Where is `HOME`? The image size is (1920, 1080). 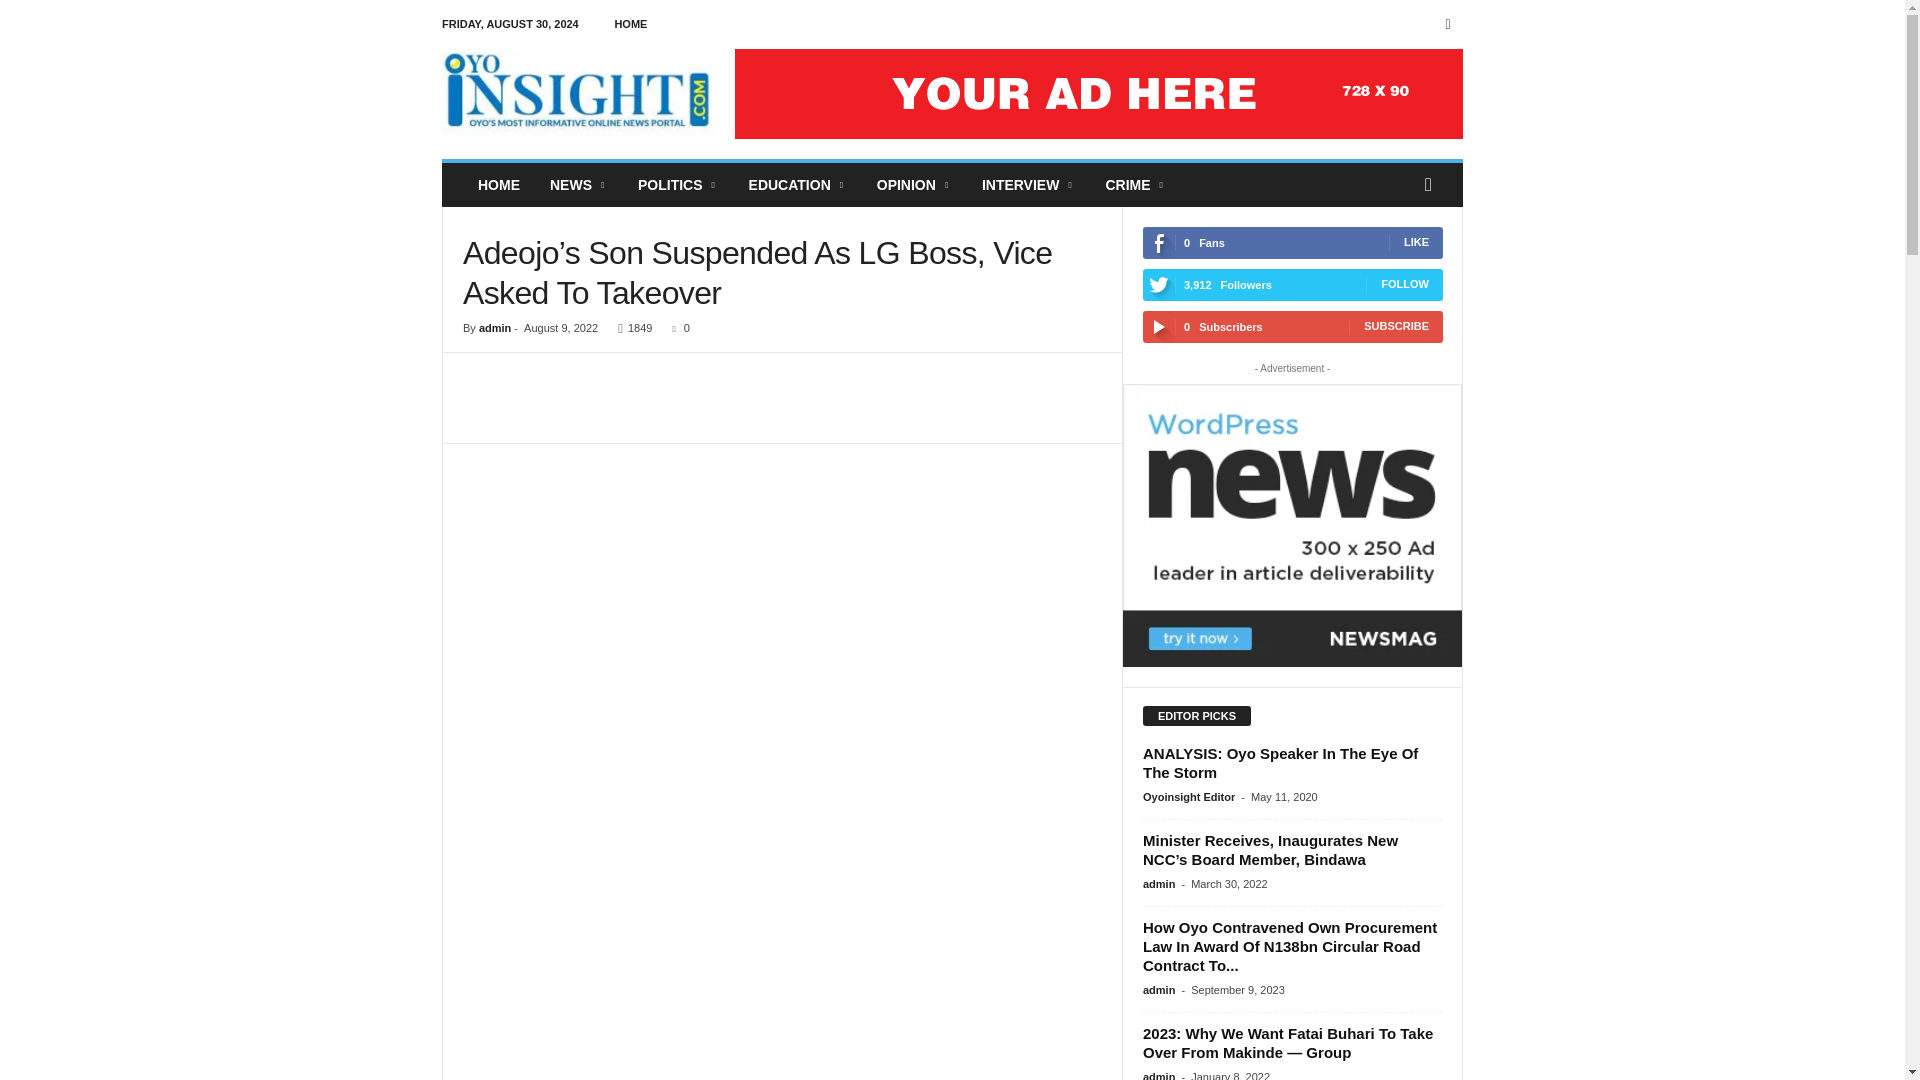 HOME is located at coordinates (630, 24).